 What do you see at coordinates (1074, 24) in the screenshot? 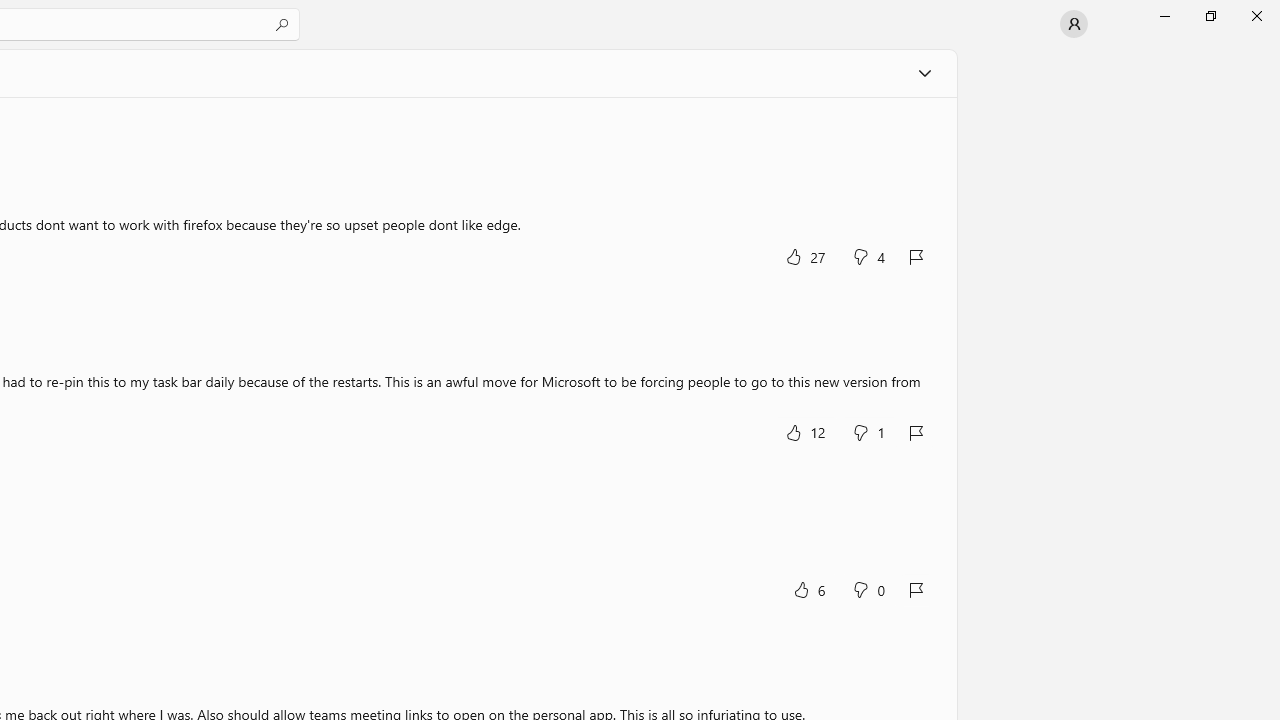
I see `User profile` at bounding box center [1074, 24].